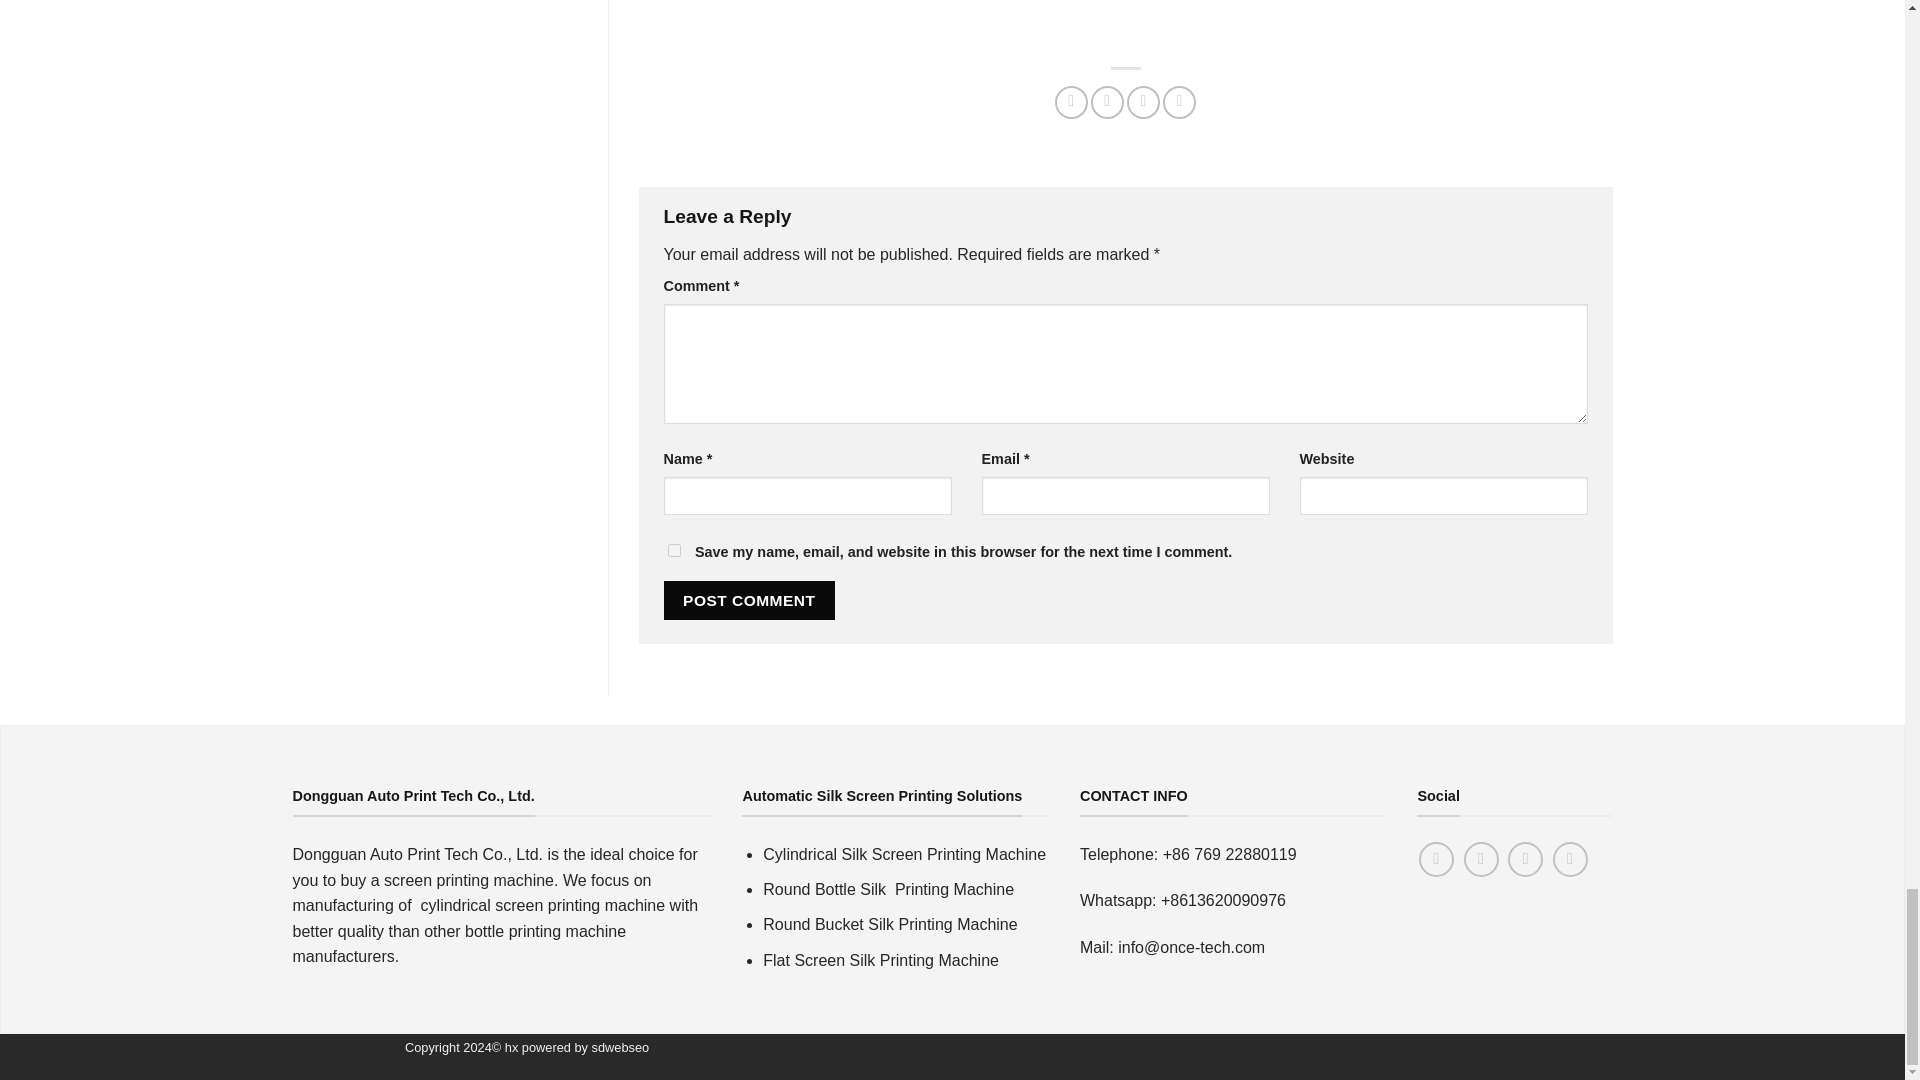  I want to click on yes, so click(674, 550).